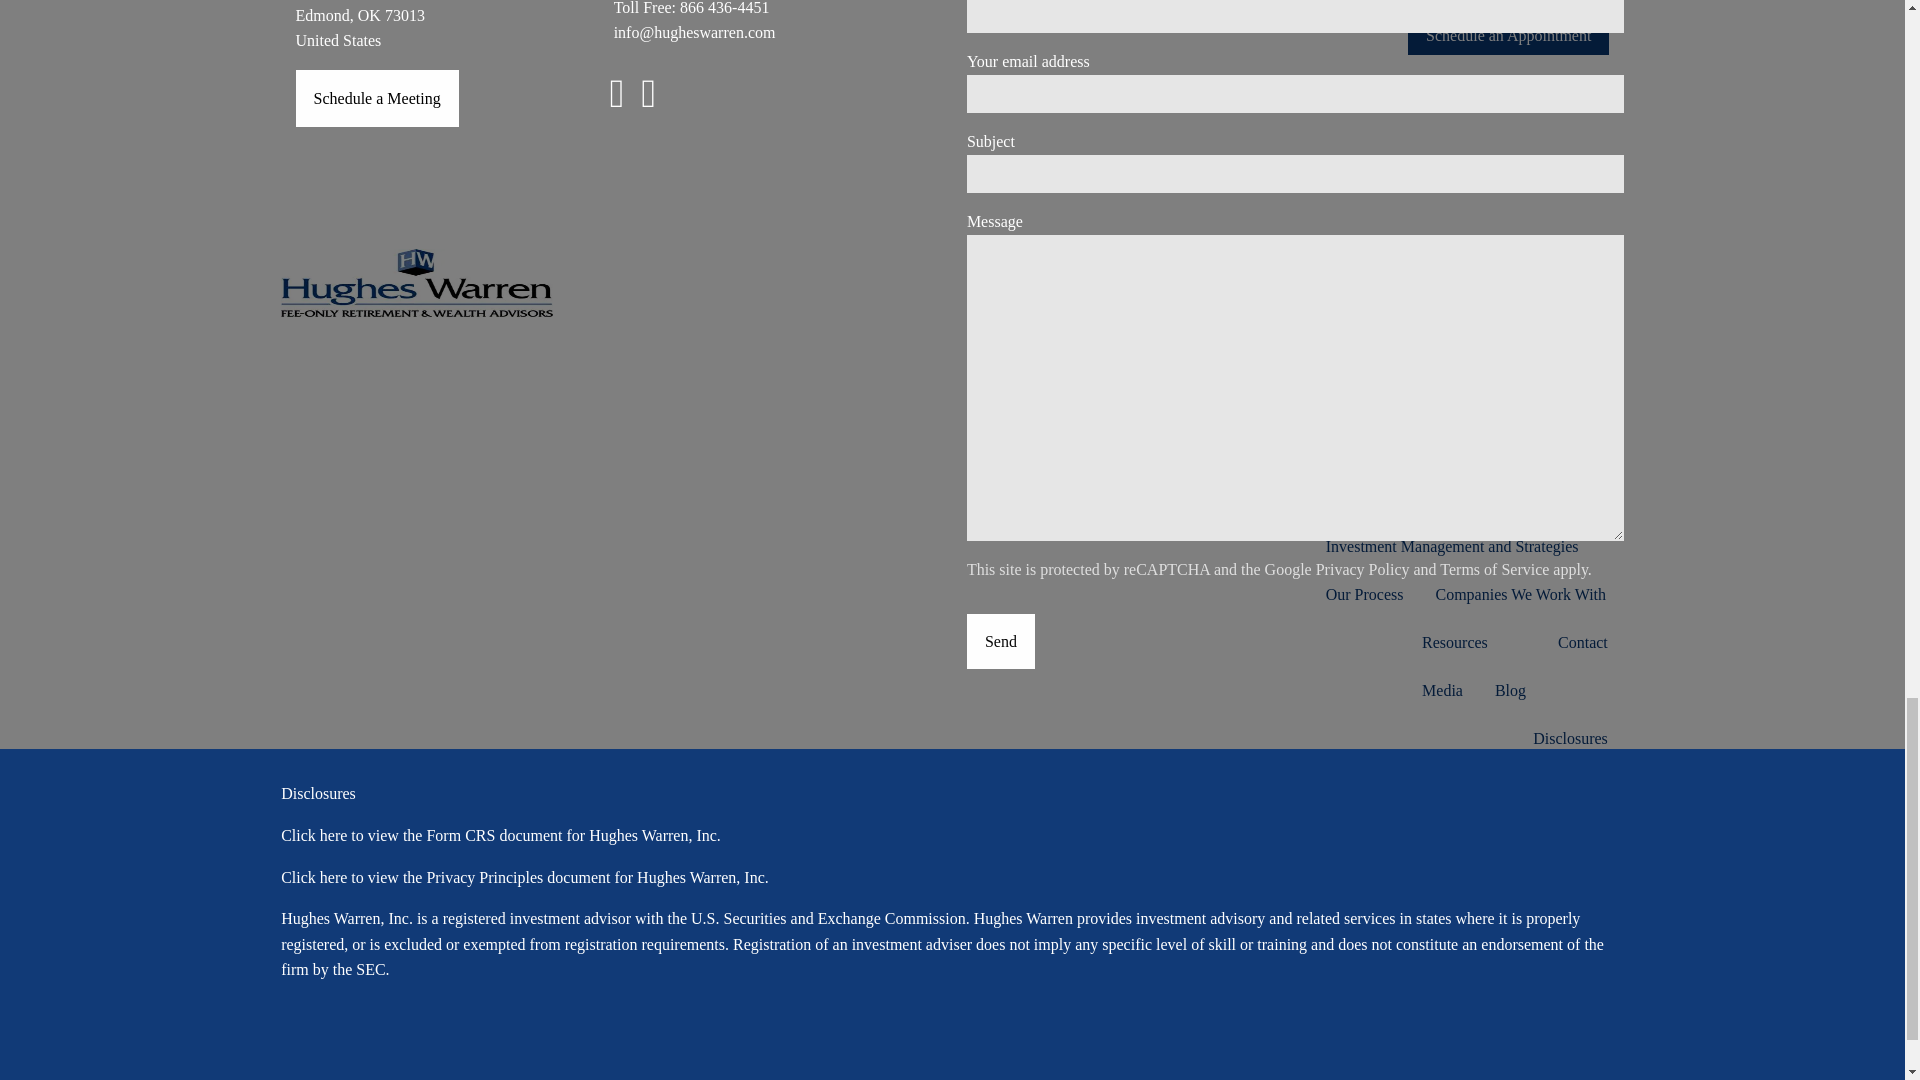  Describe the element at coordinates (376, 98) in the screenshot. I see `Schedule An Appointment` at that location.